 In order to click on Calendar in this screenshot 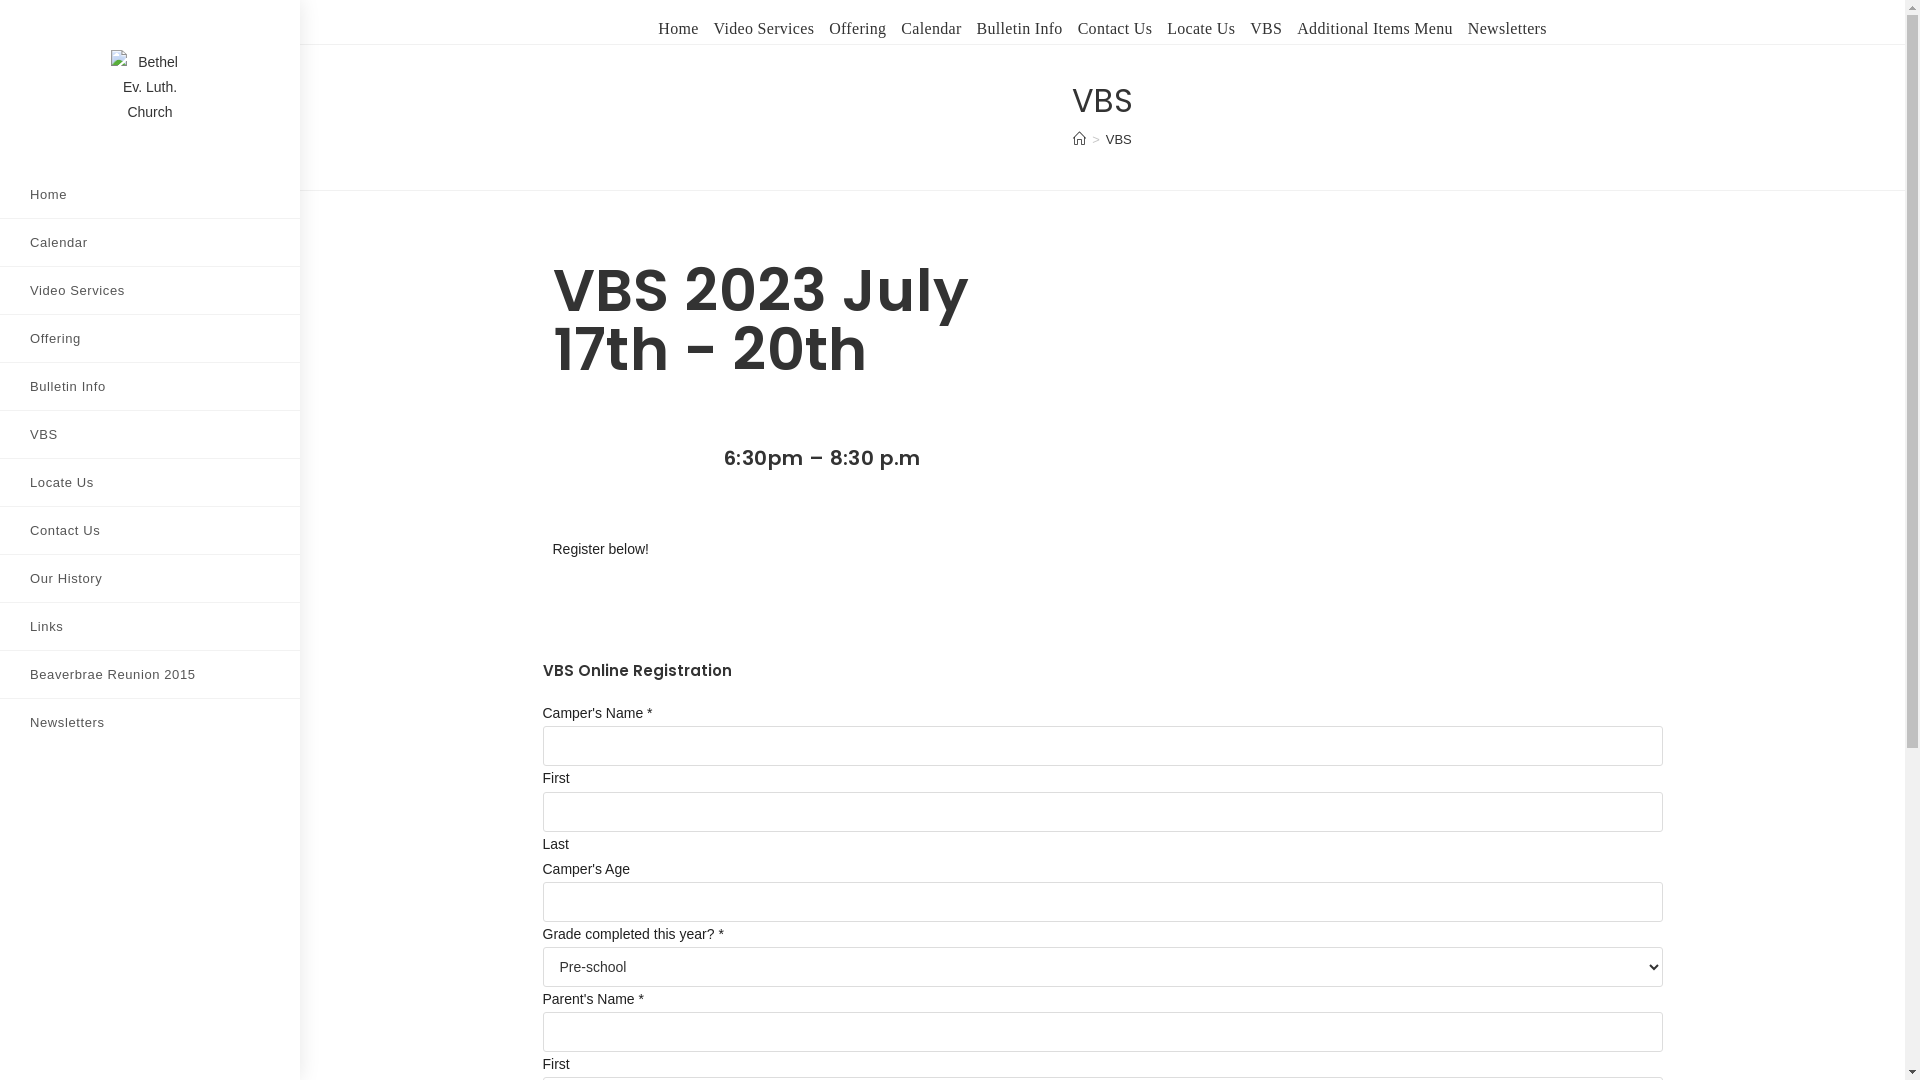, I will do `click(931, 30)`.